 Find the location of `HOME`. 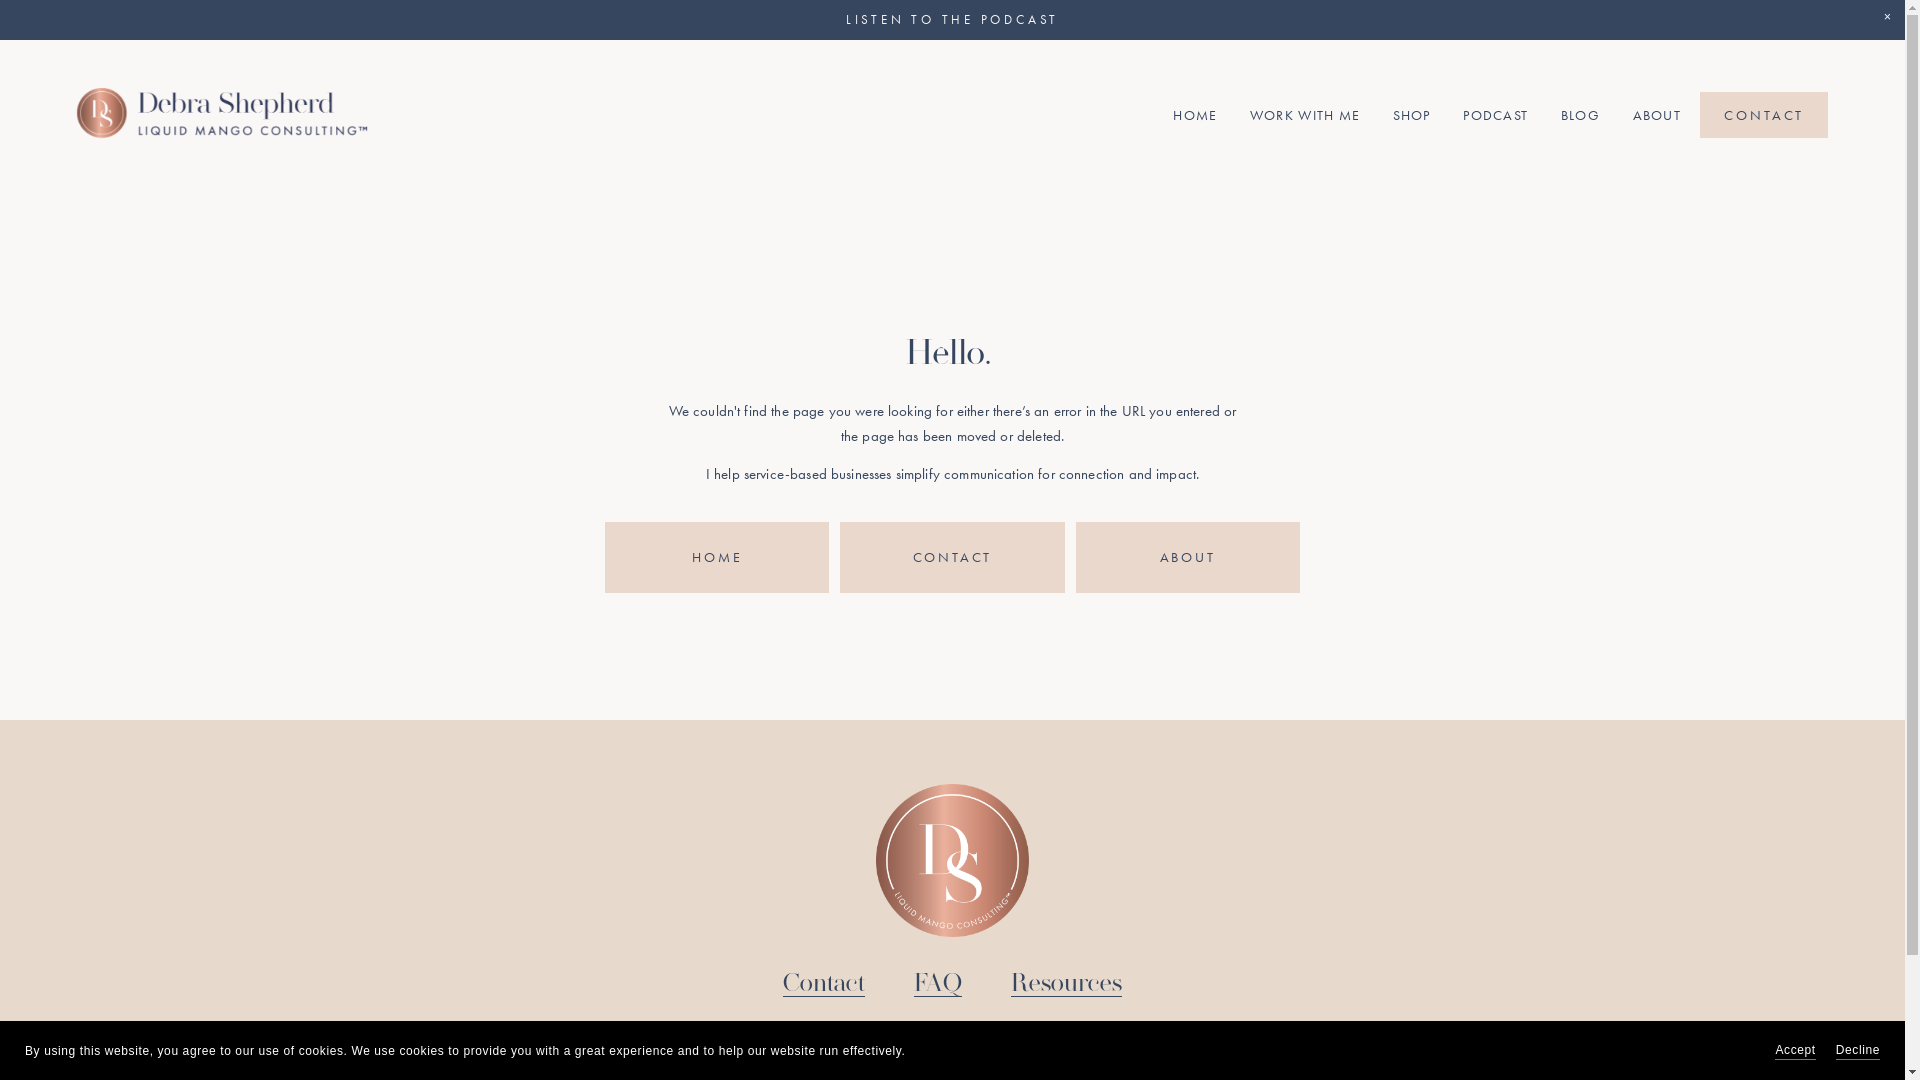

HOME is located at coordinates (1195, 116).